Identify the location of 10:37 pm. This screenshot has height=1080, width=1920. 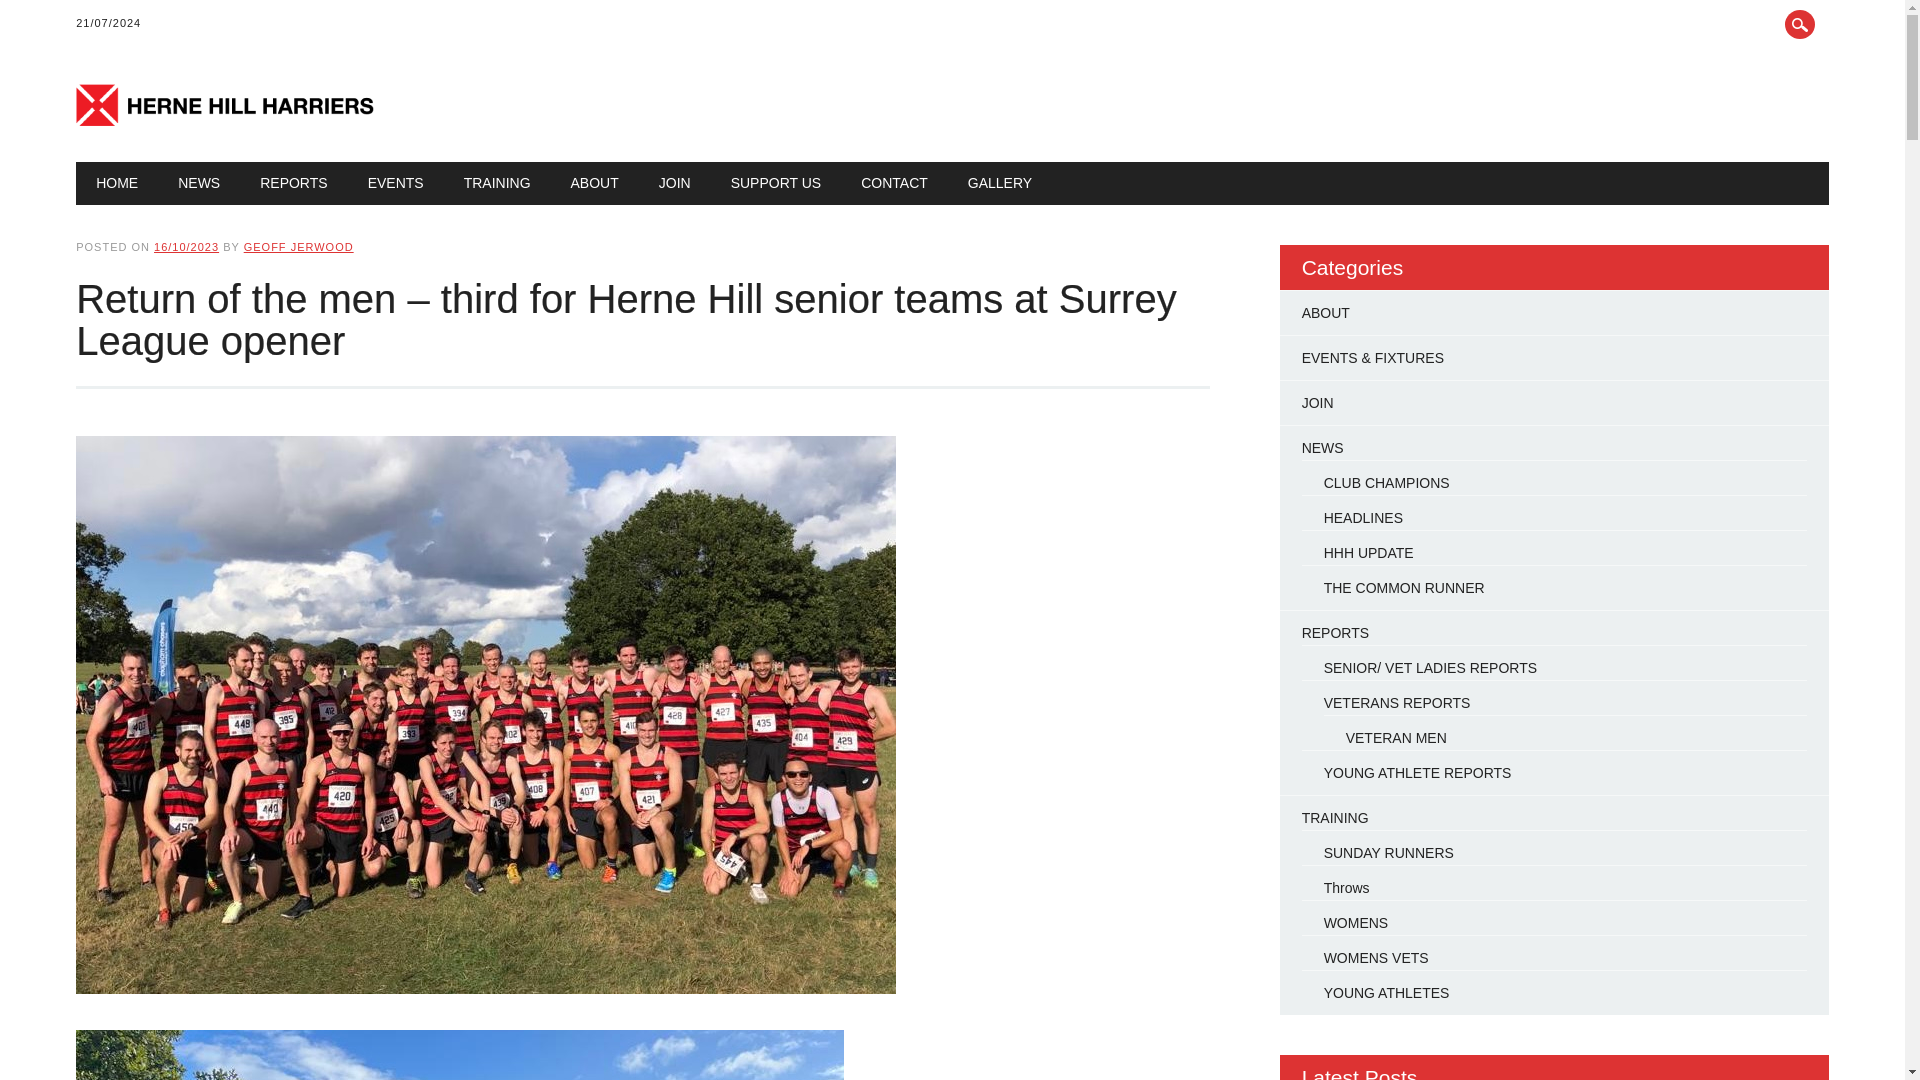
(186, 246).